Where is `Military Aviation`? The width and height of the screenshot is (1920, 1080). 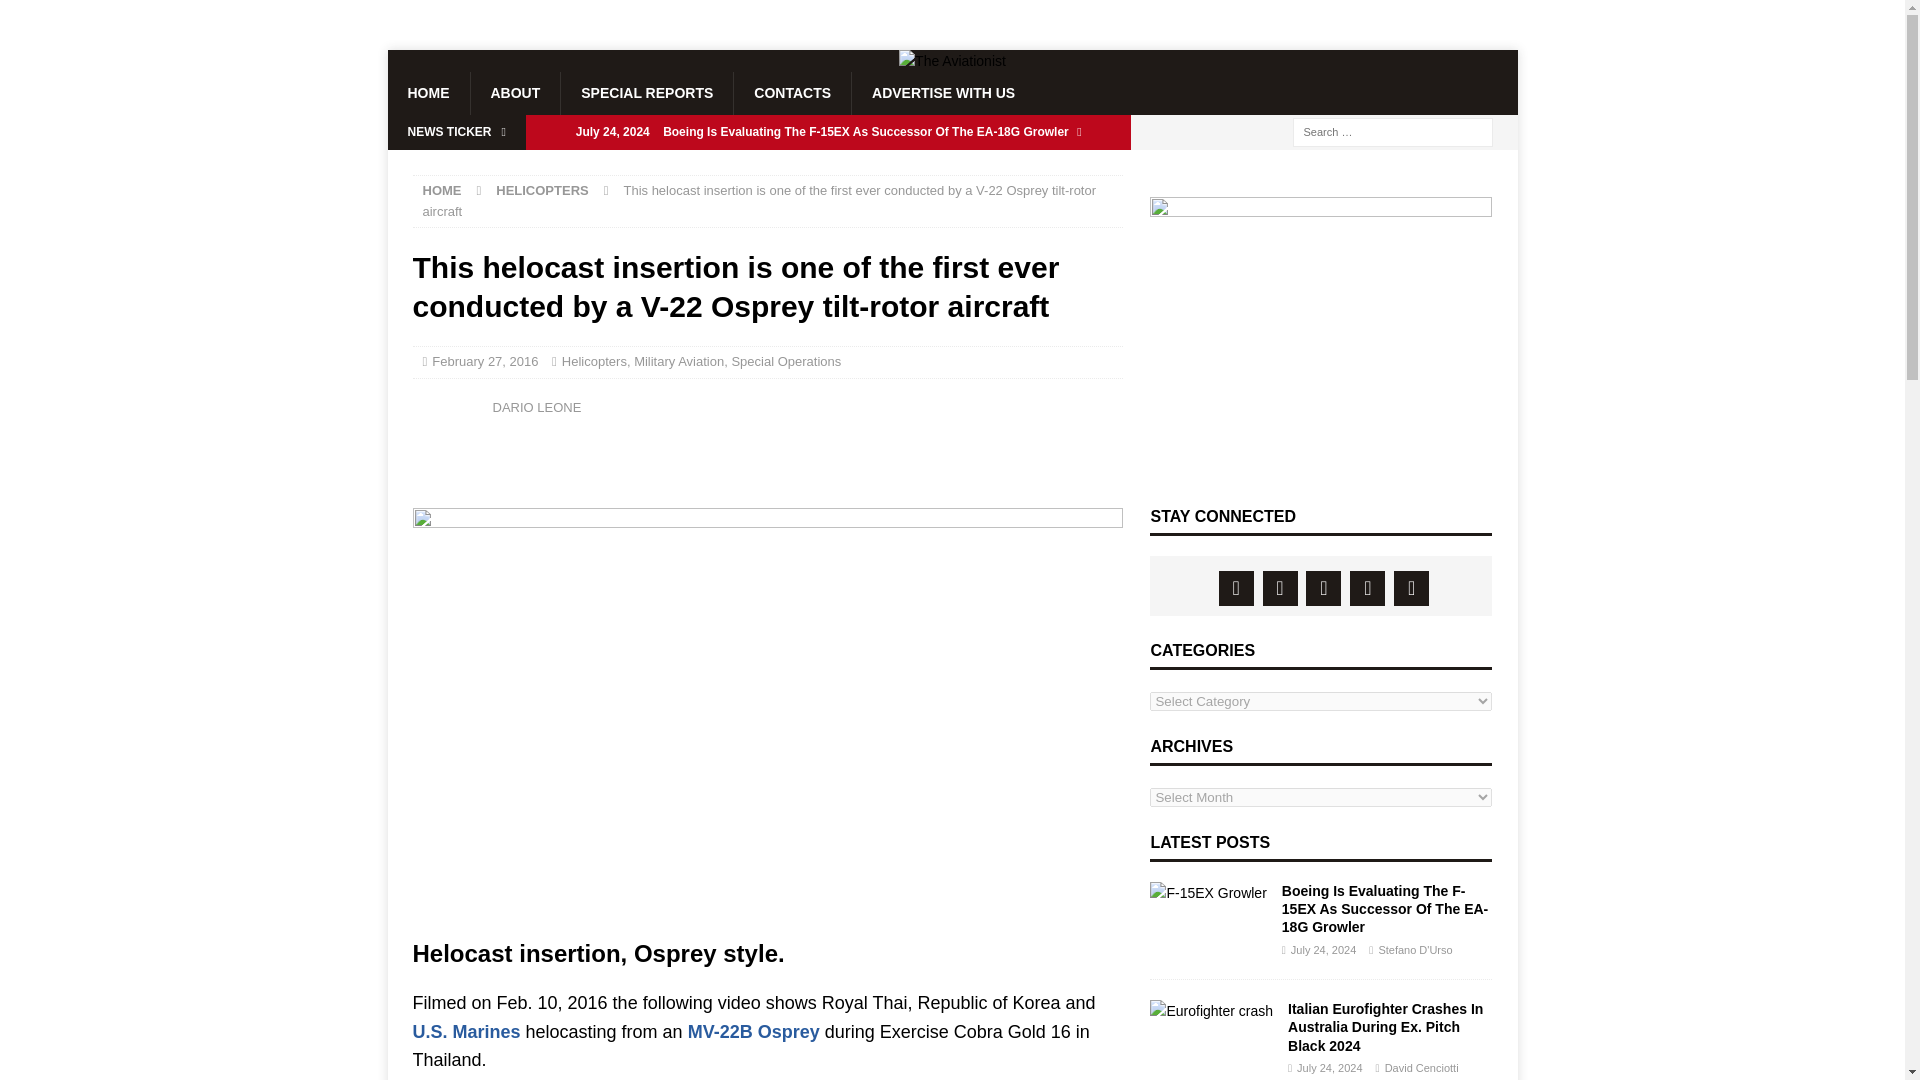 Military Aviation is located at coordinates (678, 362).